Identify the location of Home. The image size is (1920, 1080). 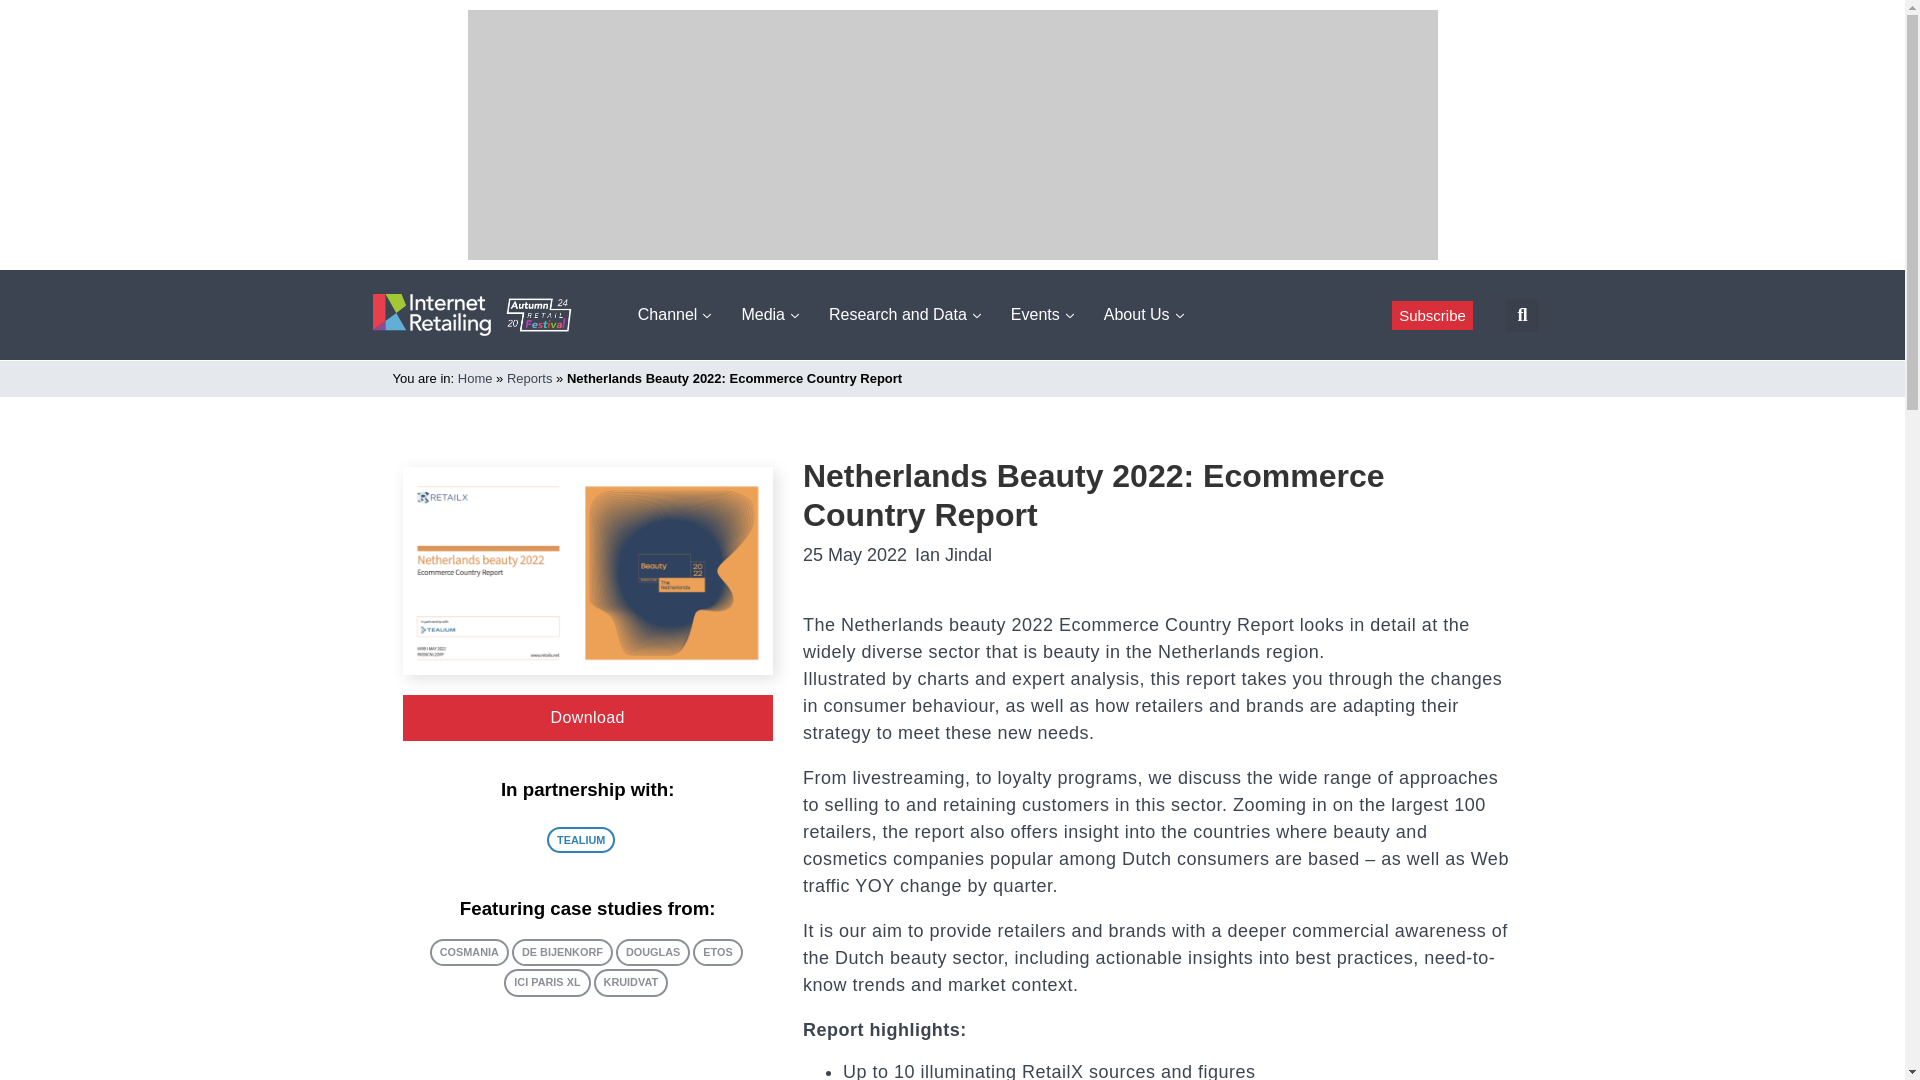
(476, 378).